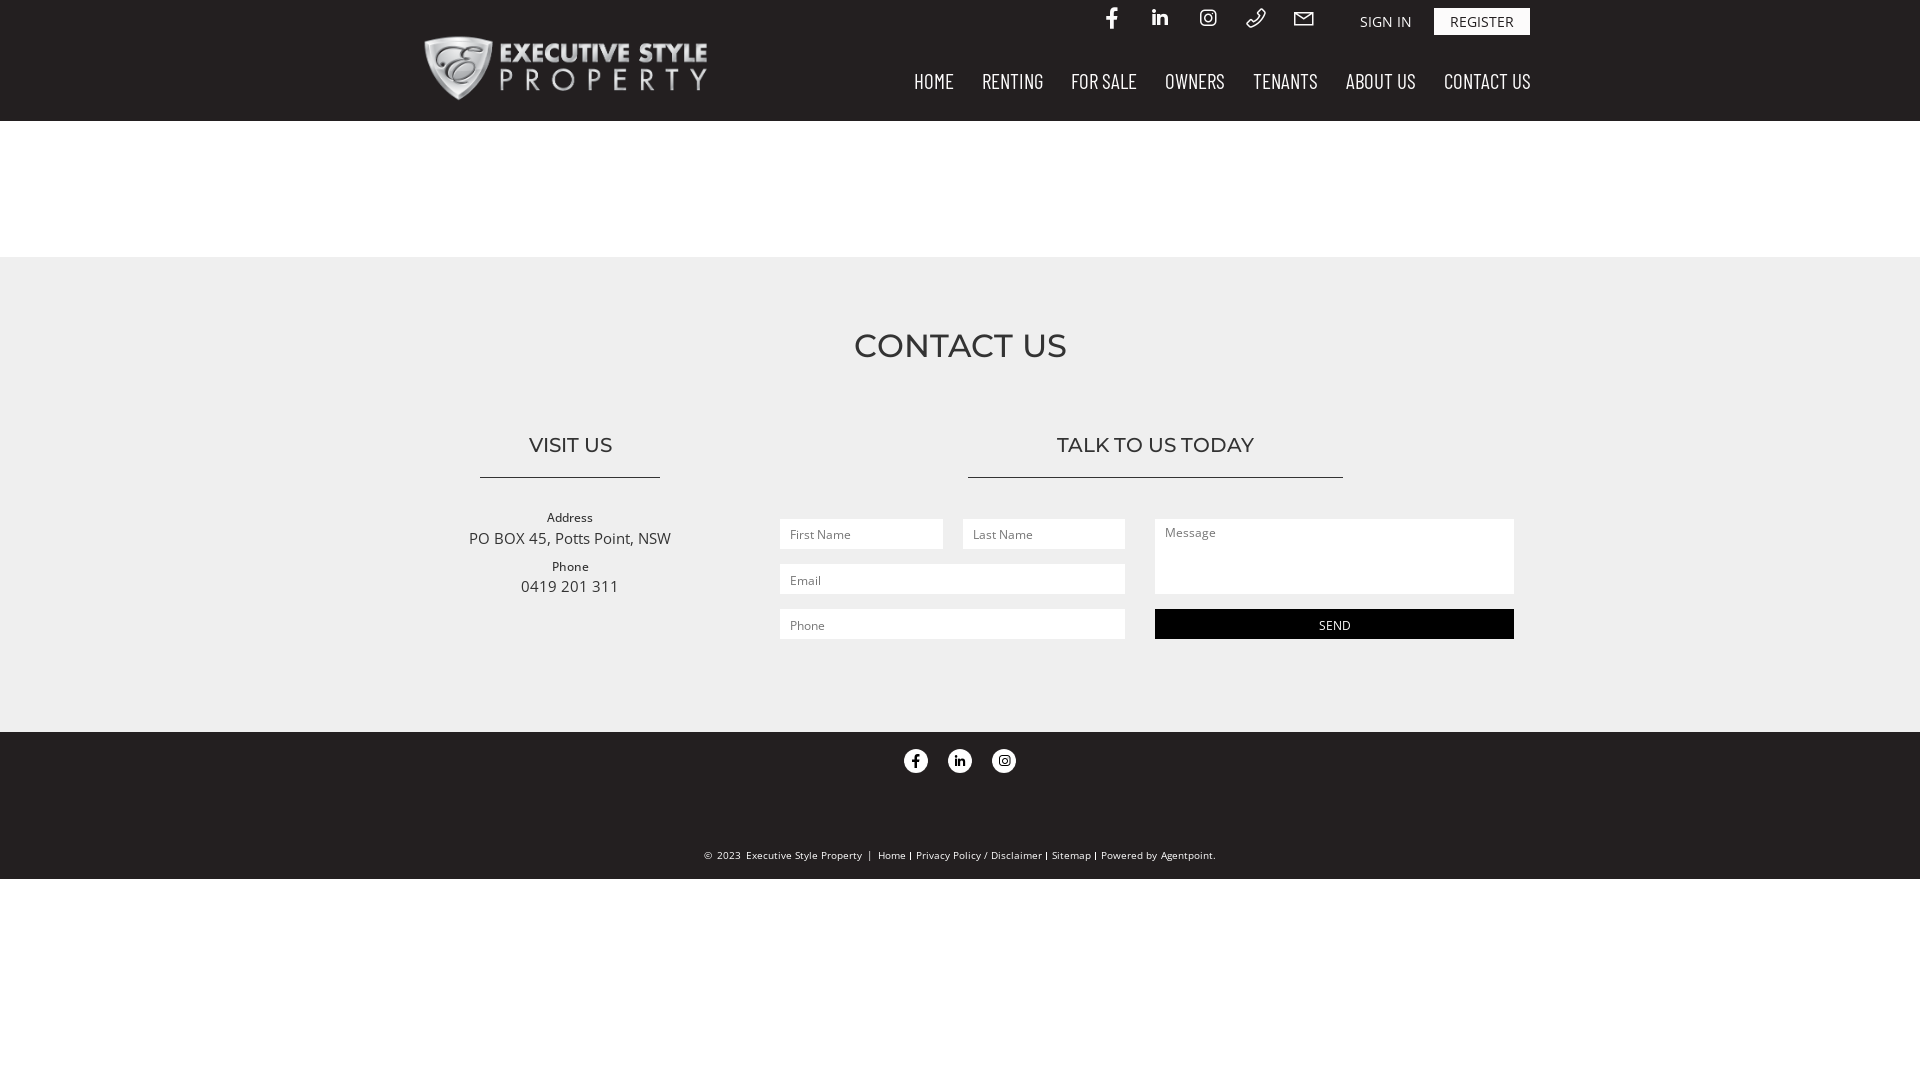  Describe the element at coordinates (1195, 81) in the screenshot. I see `OWNERS` at that location.